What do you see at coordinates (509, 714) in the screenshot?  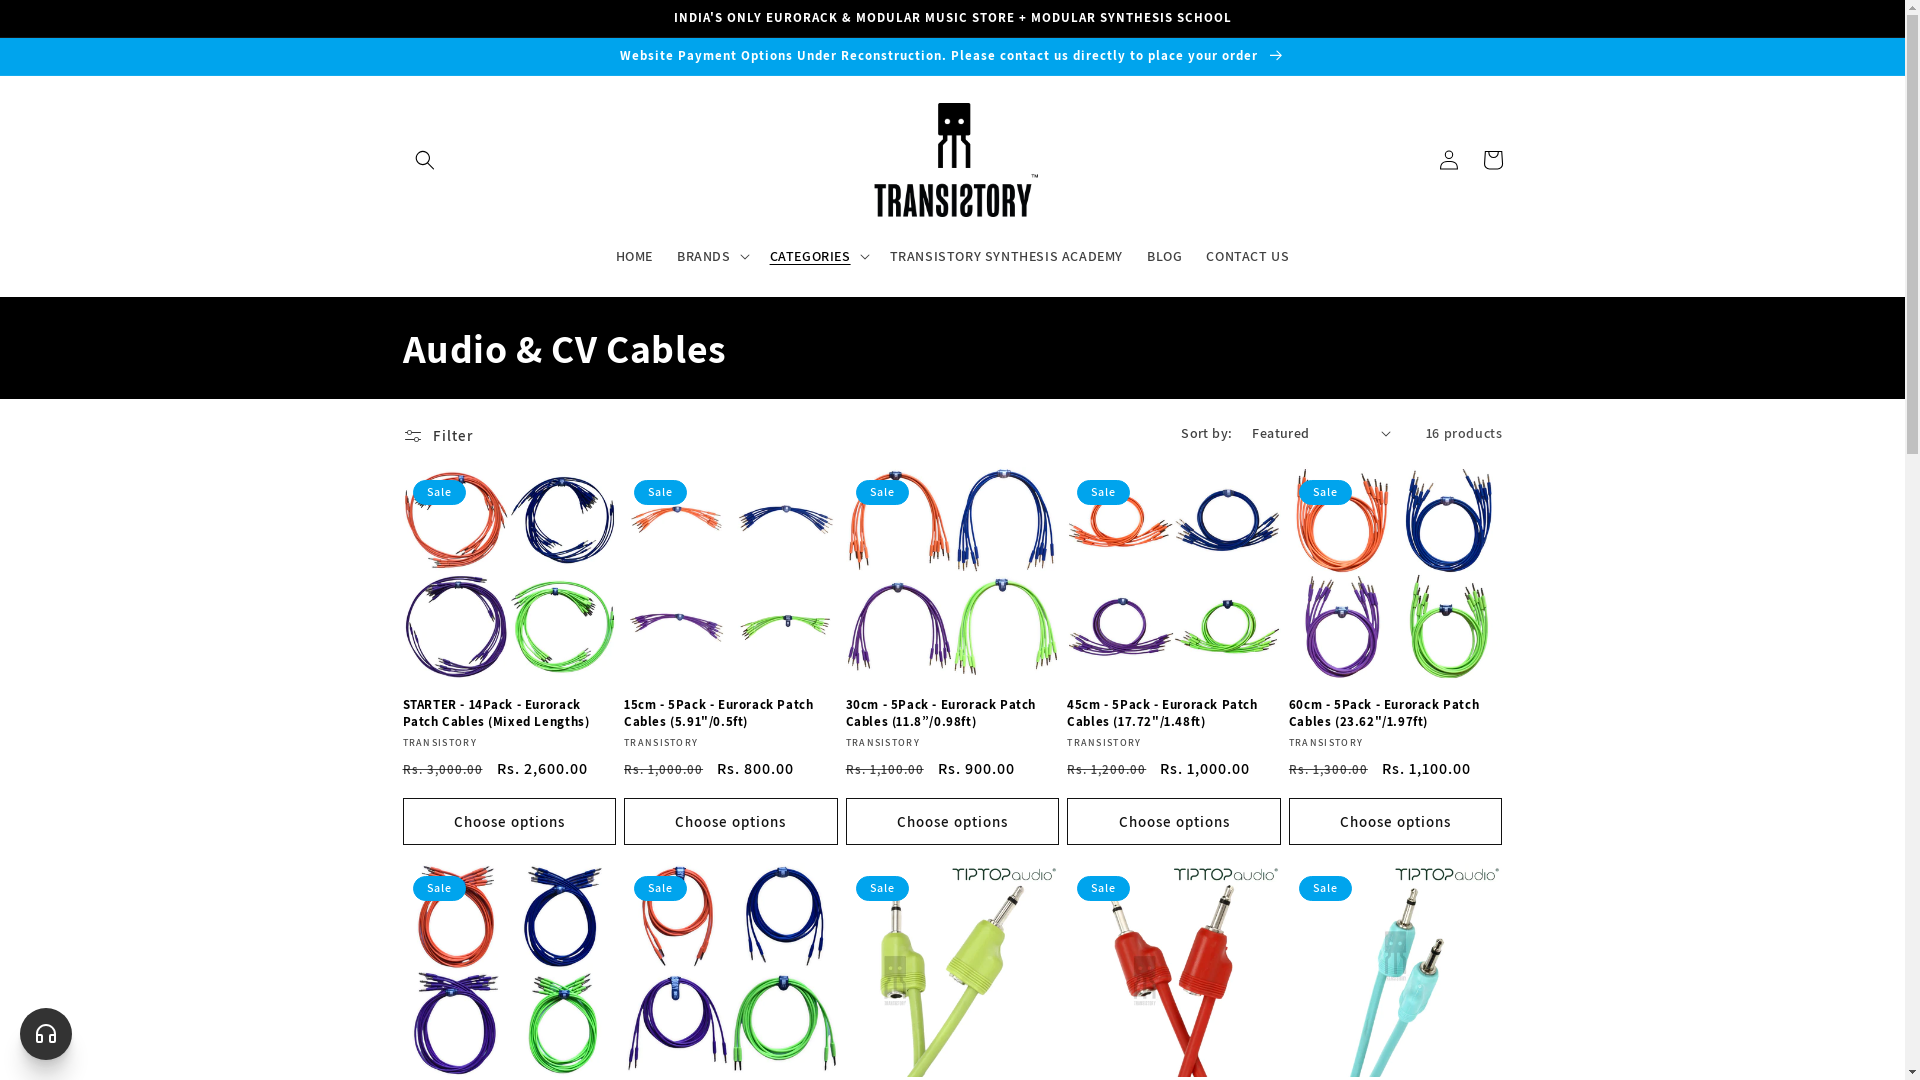 I see `STARTER - 14Pack - Eurorack Patch Cables (Mixed Lengths)` at bounding box center [509, 714].